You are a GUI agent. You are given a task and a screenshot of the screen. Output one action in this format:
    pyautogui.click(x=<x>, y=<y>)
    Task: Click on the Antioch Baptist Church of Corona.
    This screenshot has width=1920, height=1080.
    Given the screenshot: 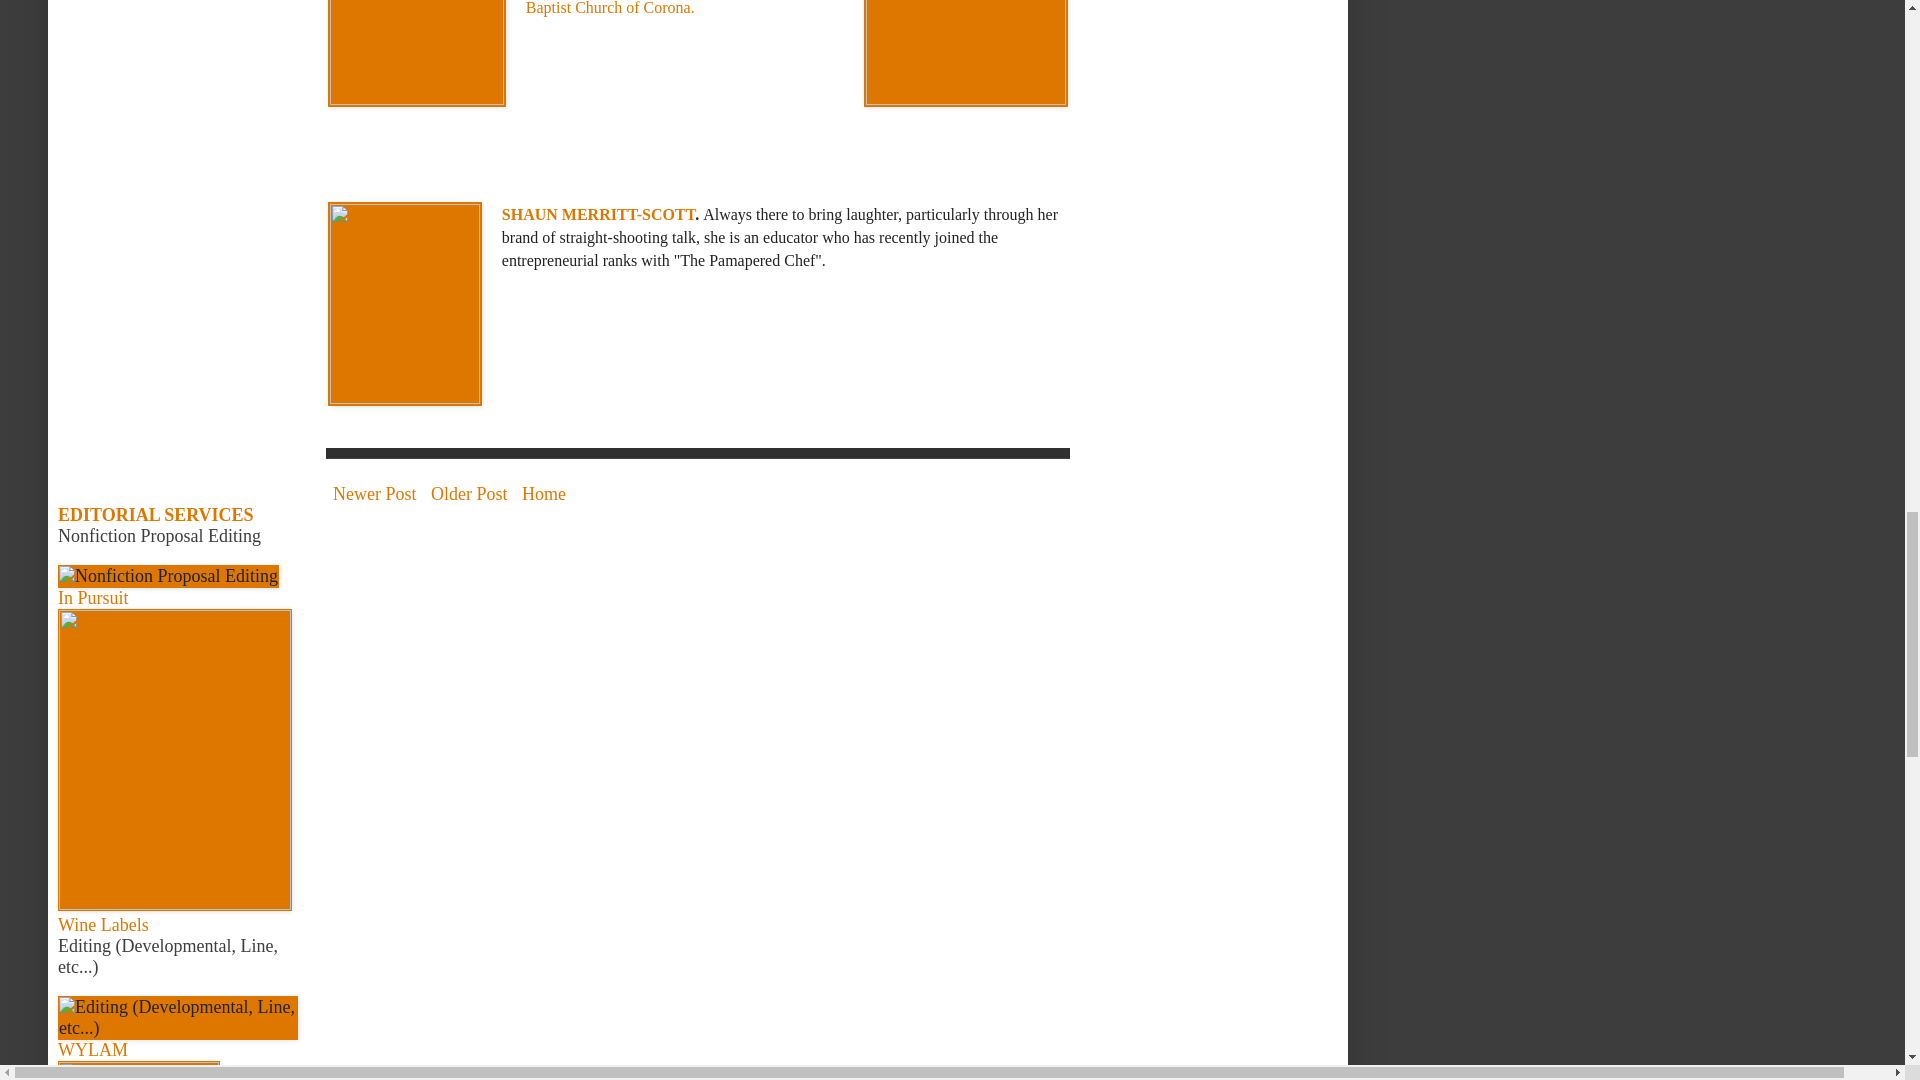 What is the action you would take?
    pyautogui.click(x=667, y=8)
    